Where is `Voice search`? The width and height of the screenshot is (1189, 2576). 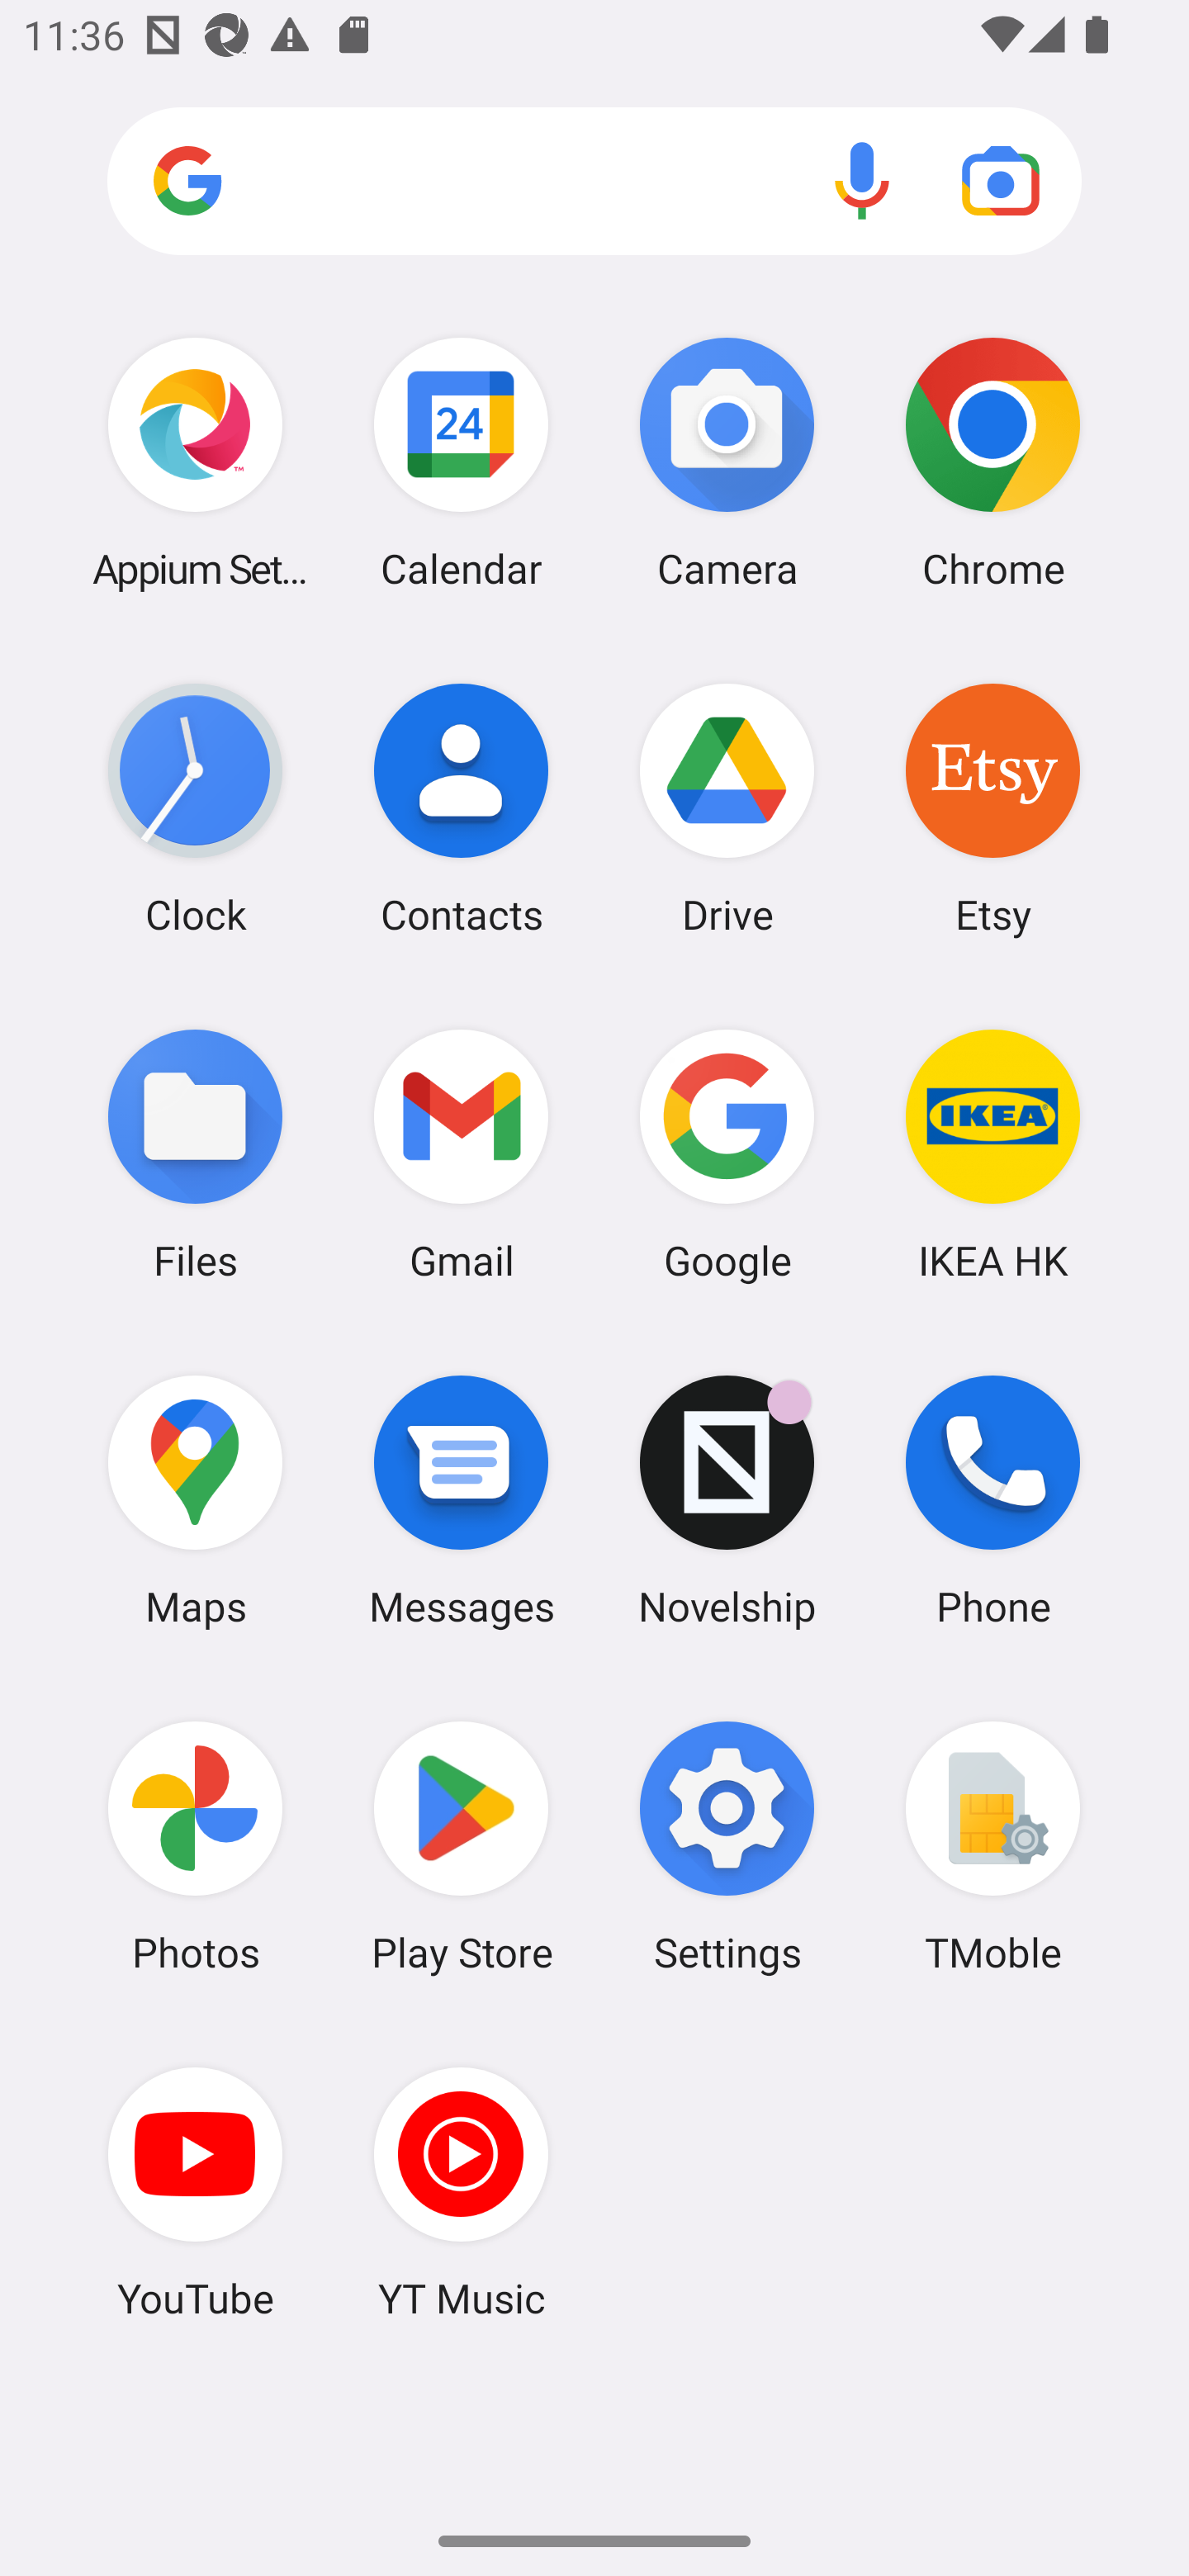
Voice search is located at coordinates (862, 180).